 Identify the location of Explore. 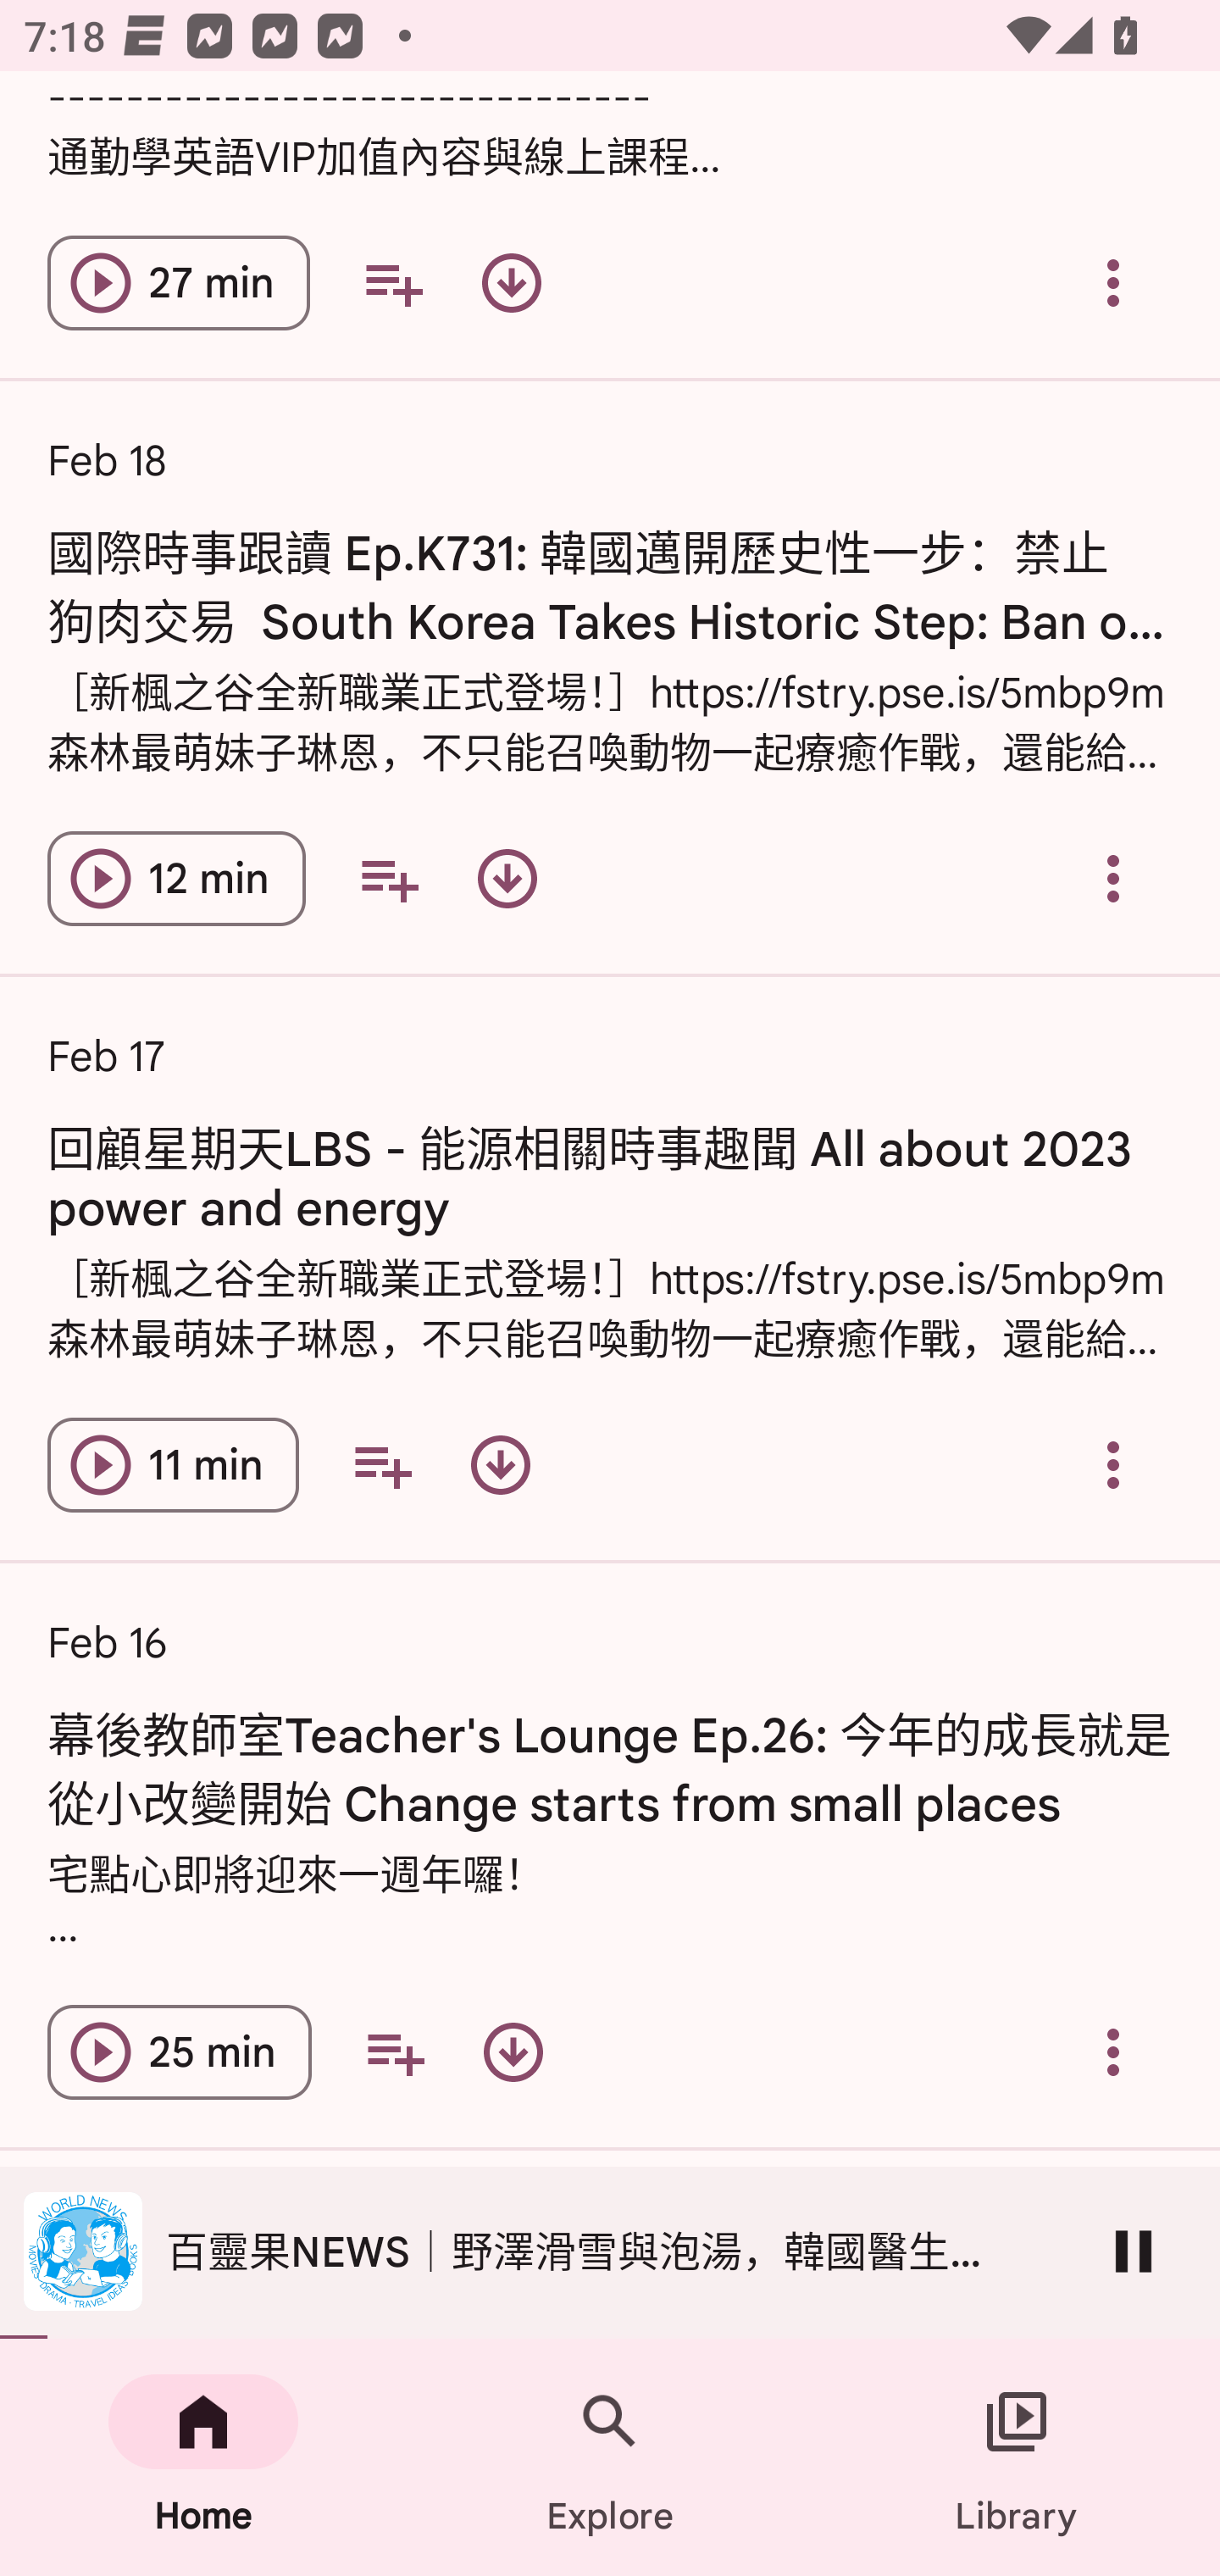
(610, 2457).